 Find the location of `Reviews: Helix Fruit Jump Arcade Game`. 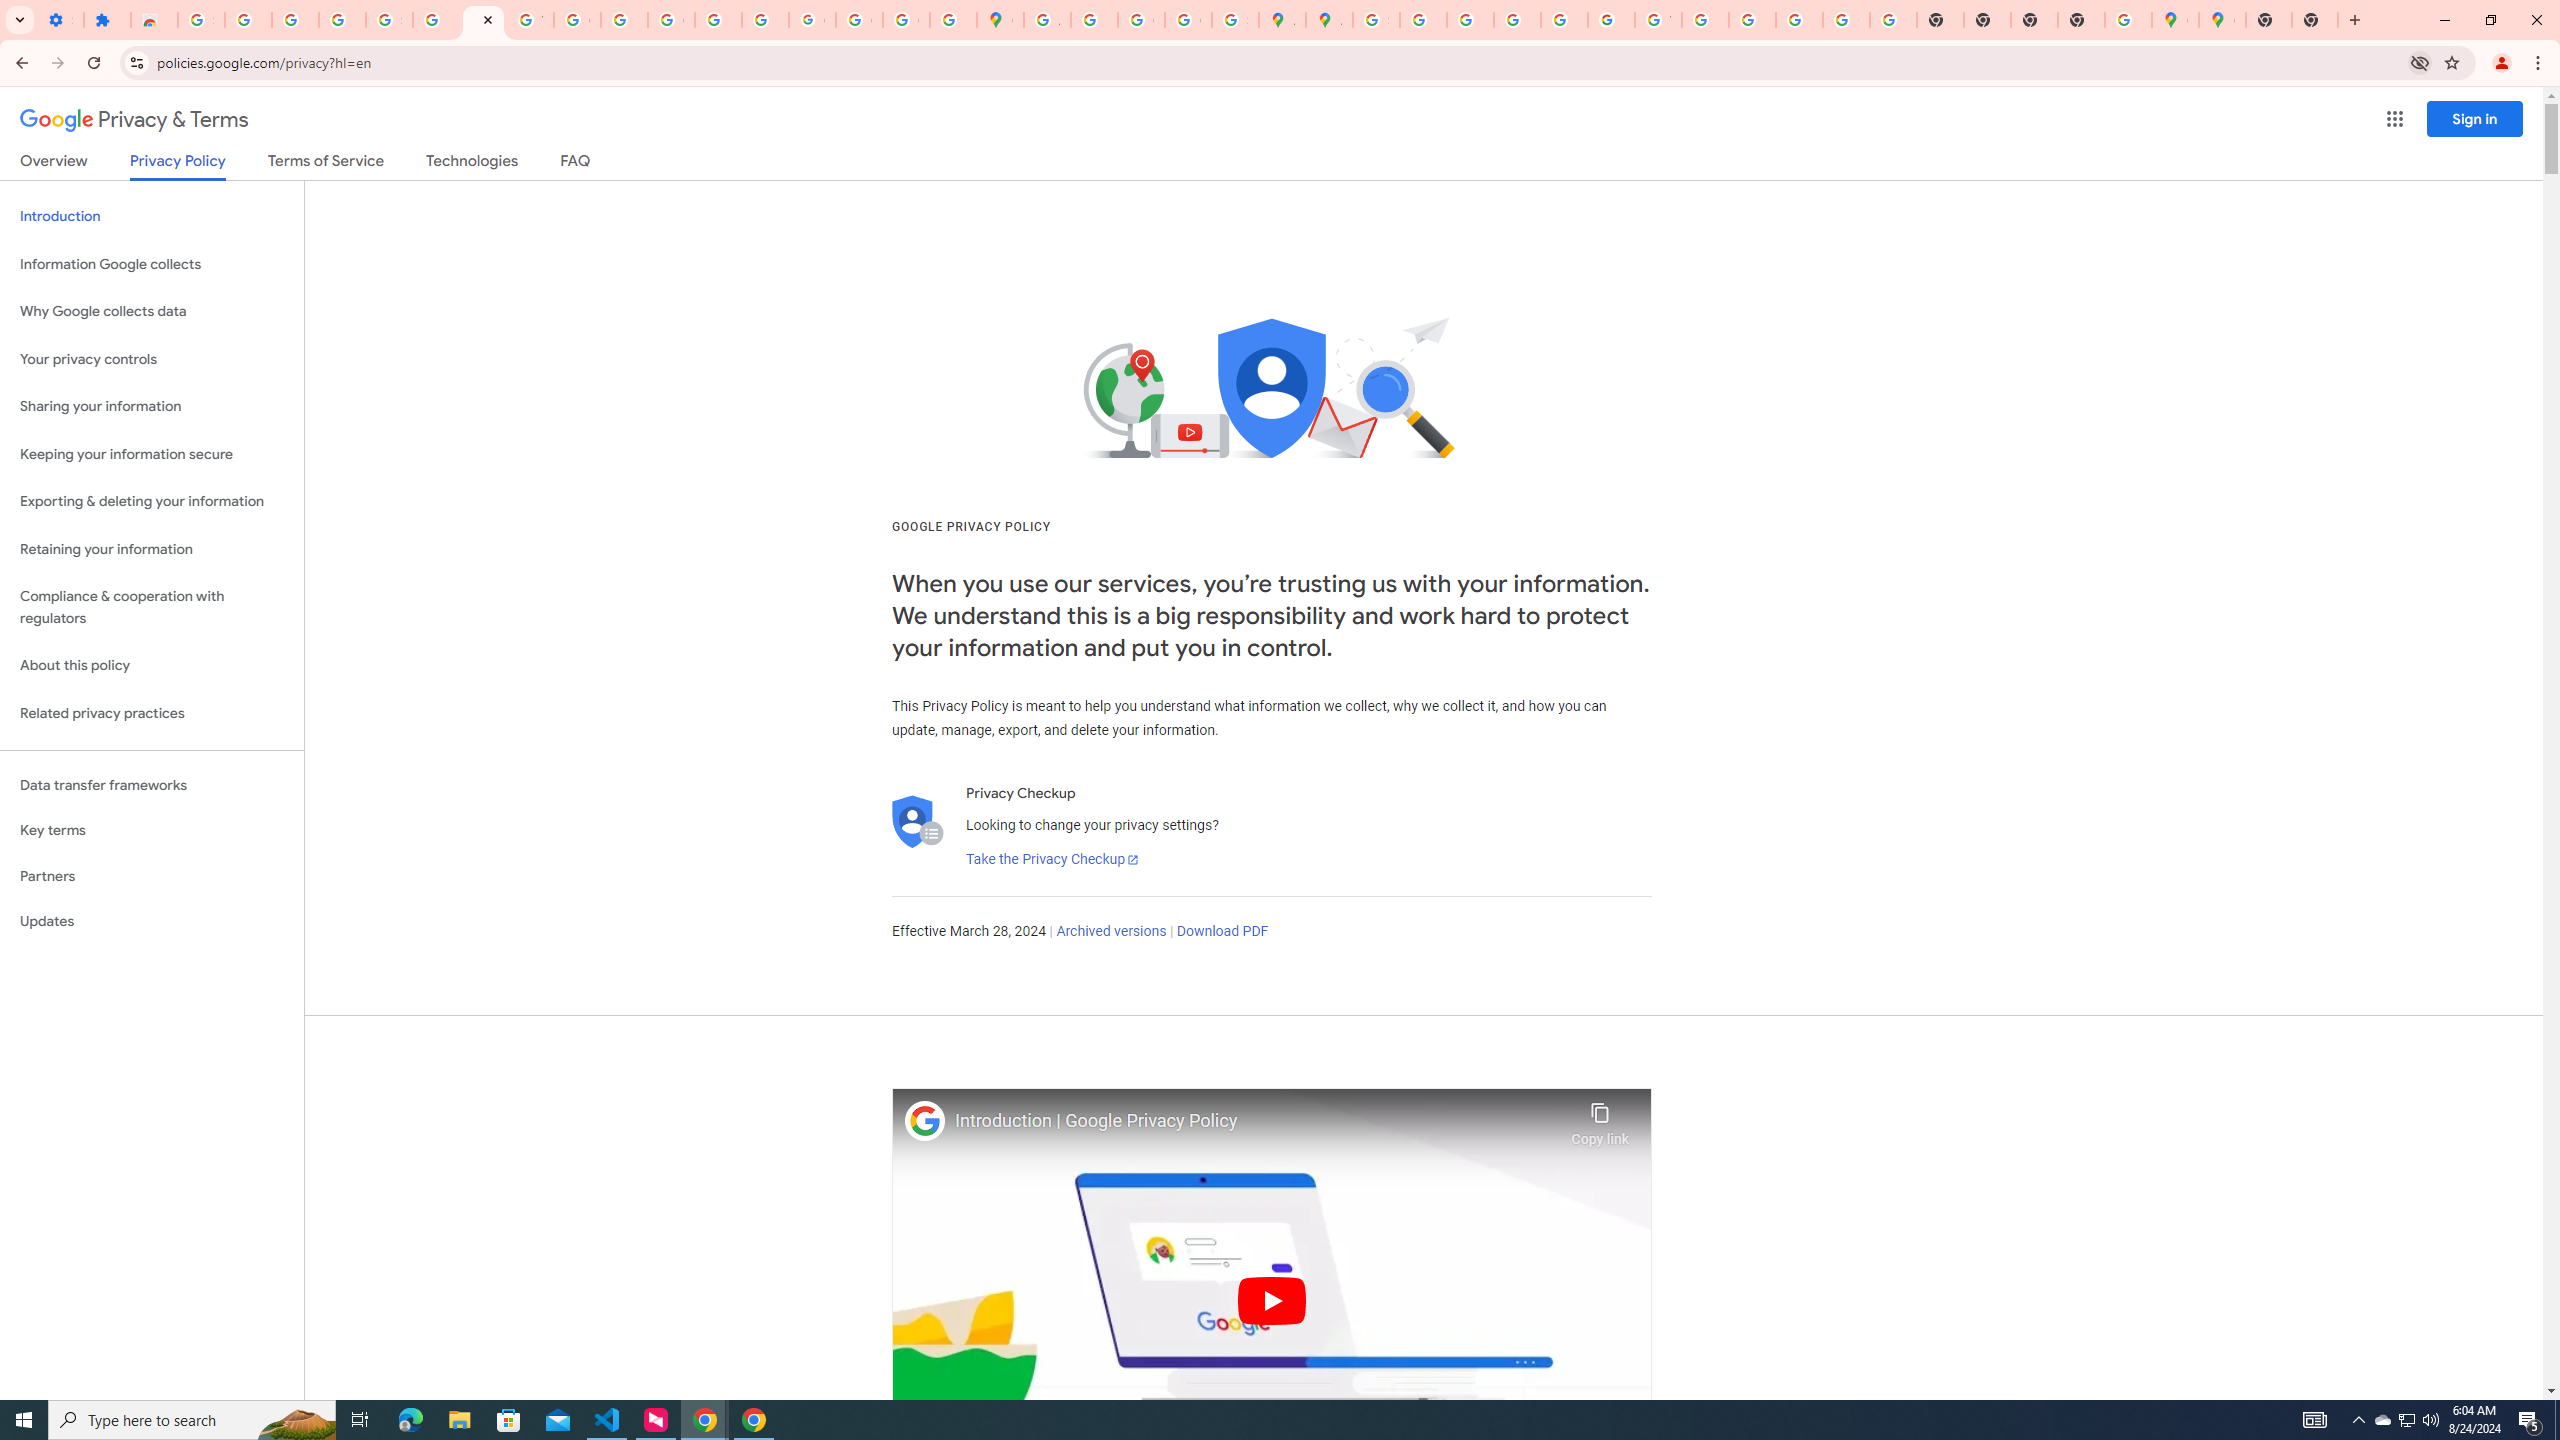

Reviews: Helix Fruit Jump Arcade Game is located at coordinates (154, 20).